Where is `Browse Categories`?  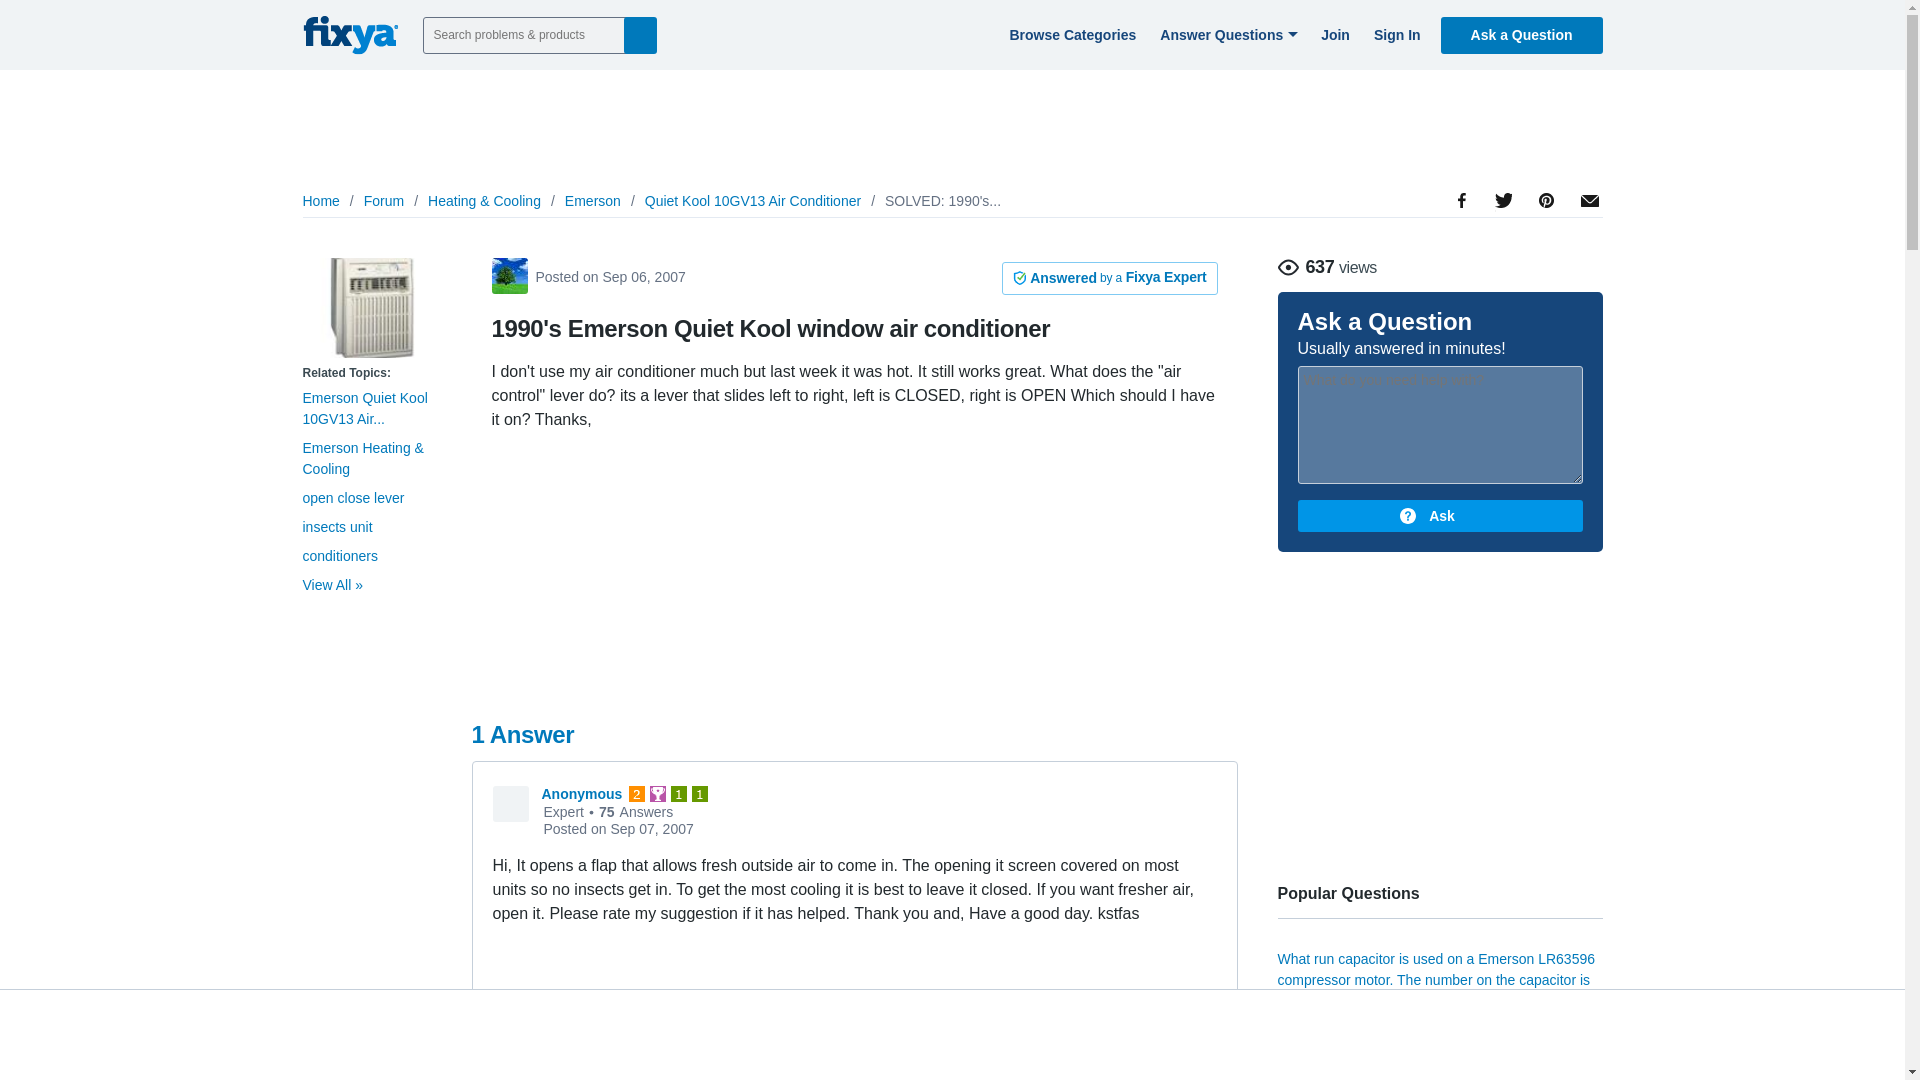 Browse Categories is located at coordinates (1069, 34).